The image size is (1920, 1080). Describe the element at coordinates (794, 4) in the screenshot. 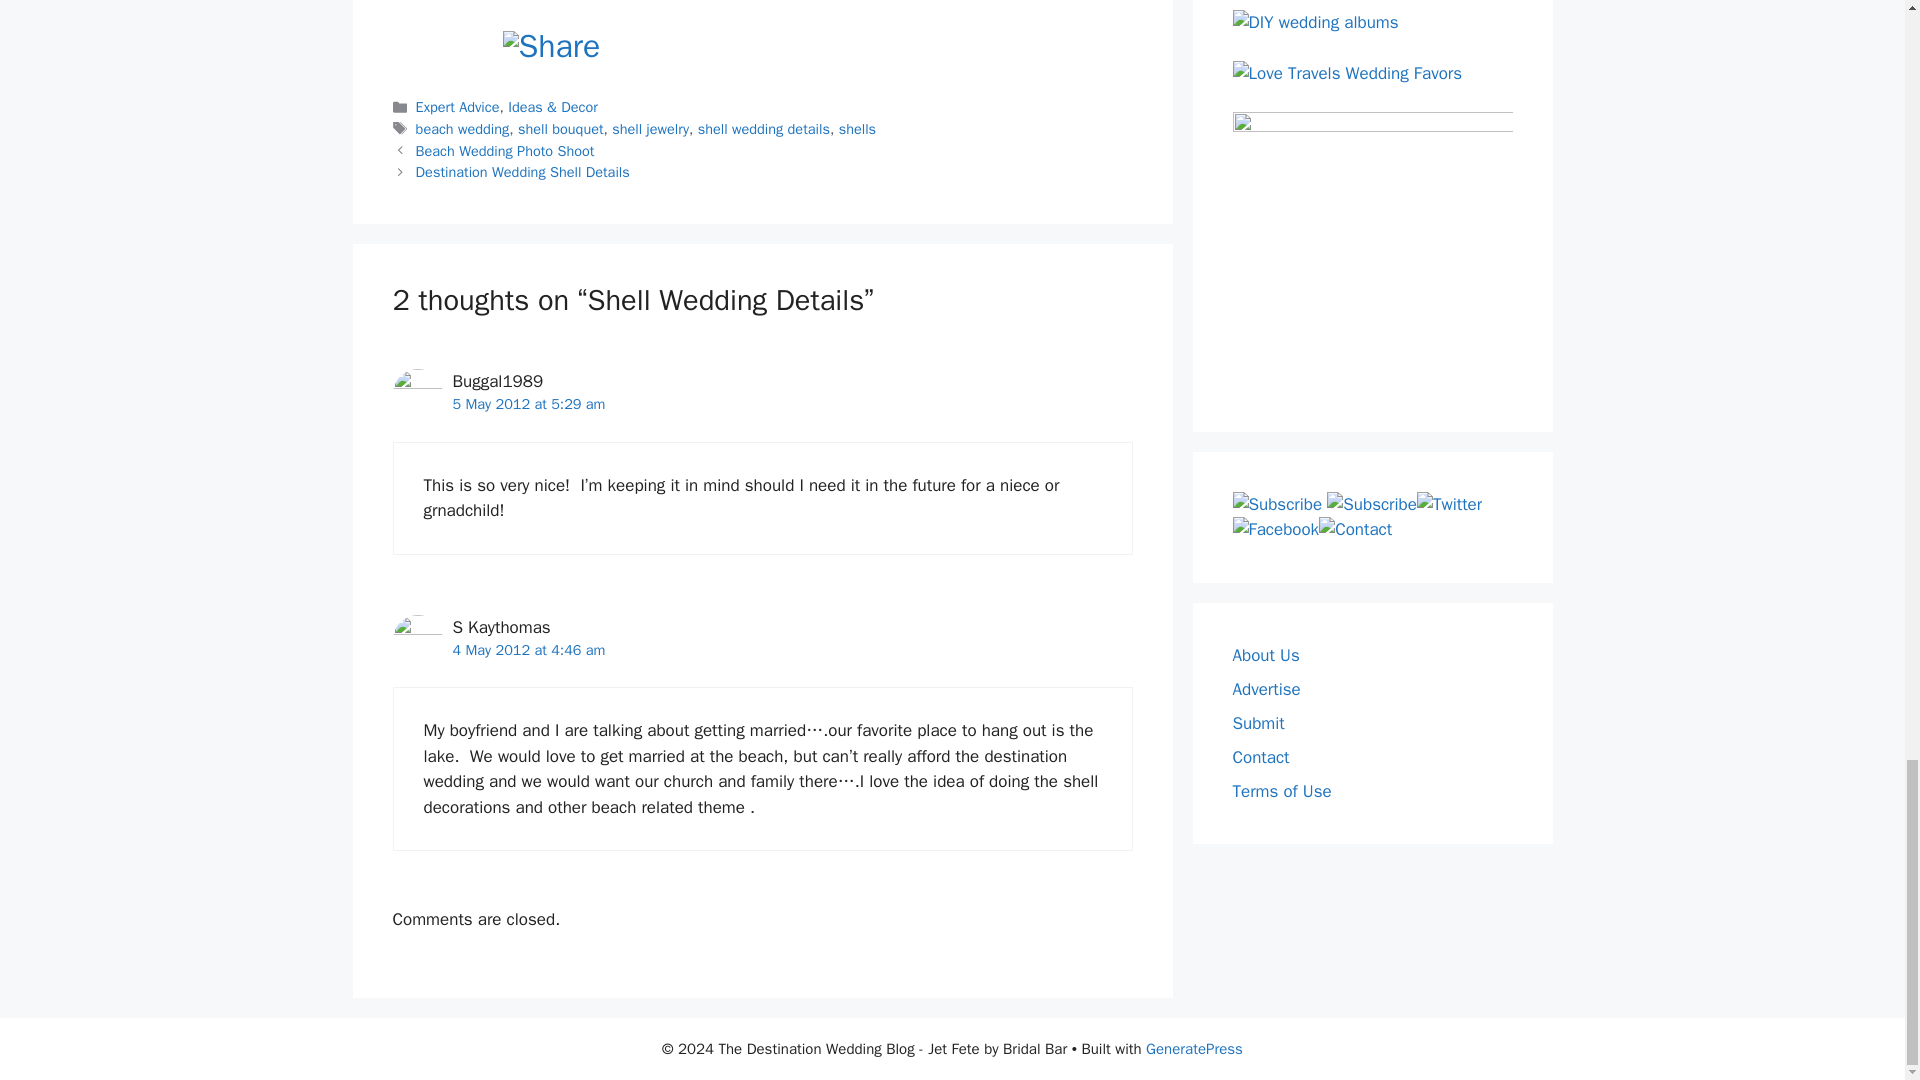

I see `Stingray City, Grand Cayman Trash the Dress` at that location.